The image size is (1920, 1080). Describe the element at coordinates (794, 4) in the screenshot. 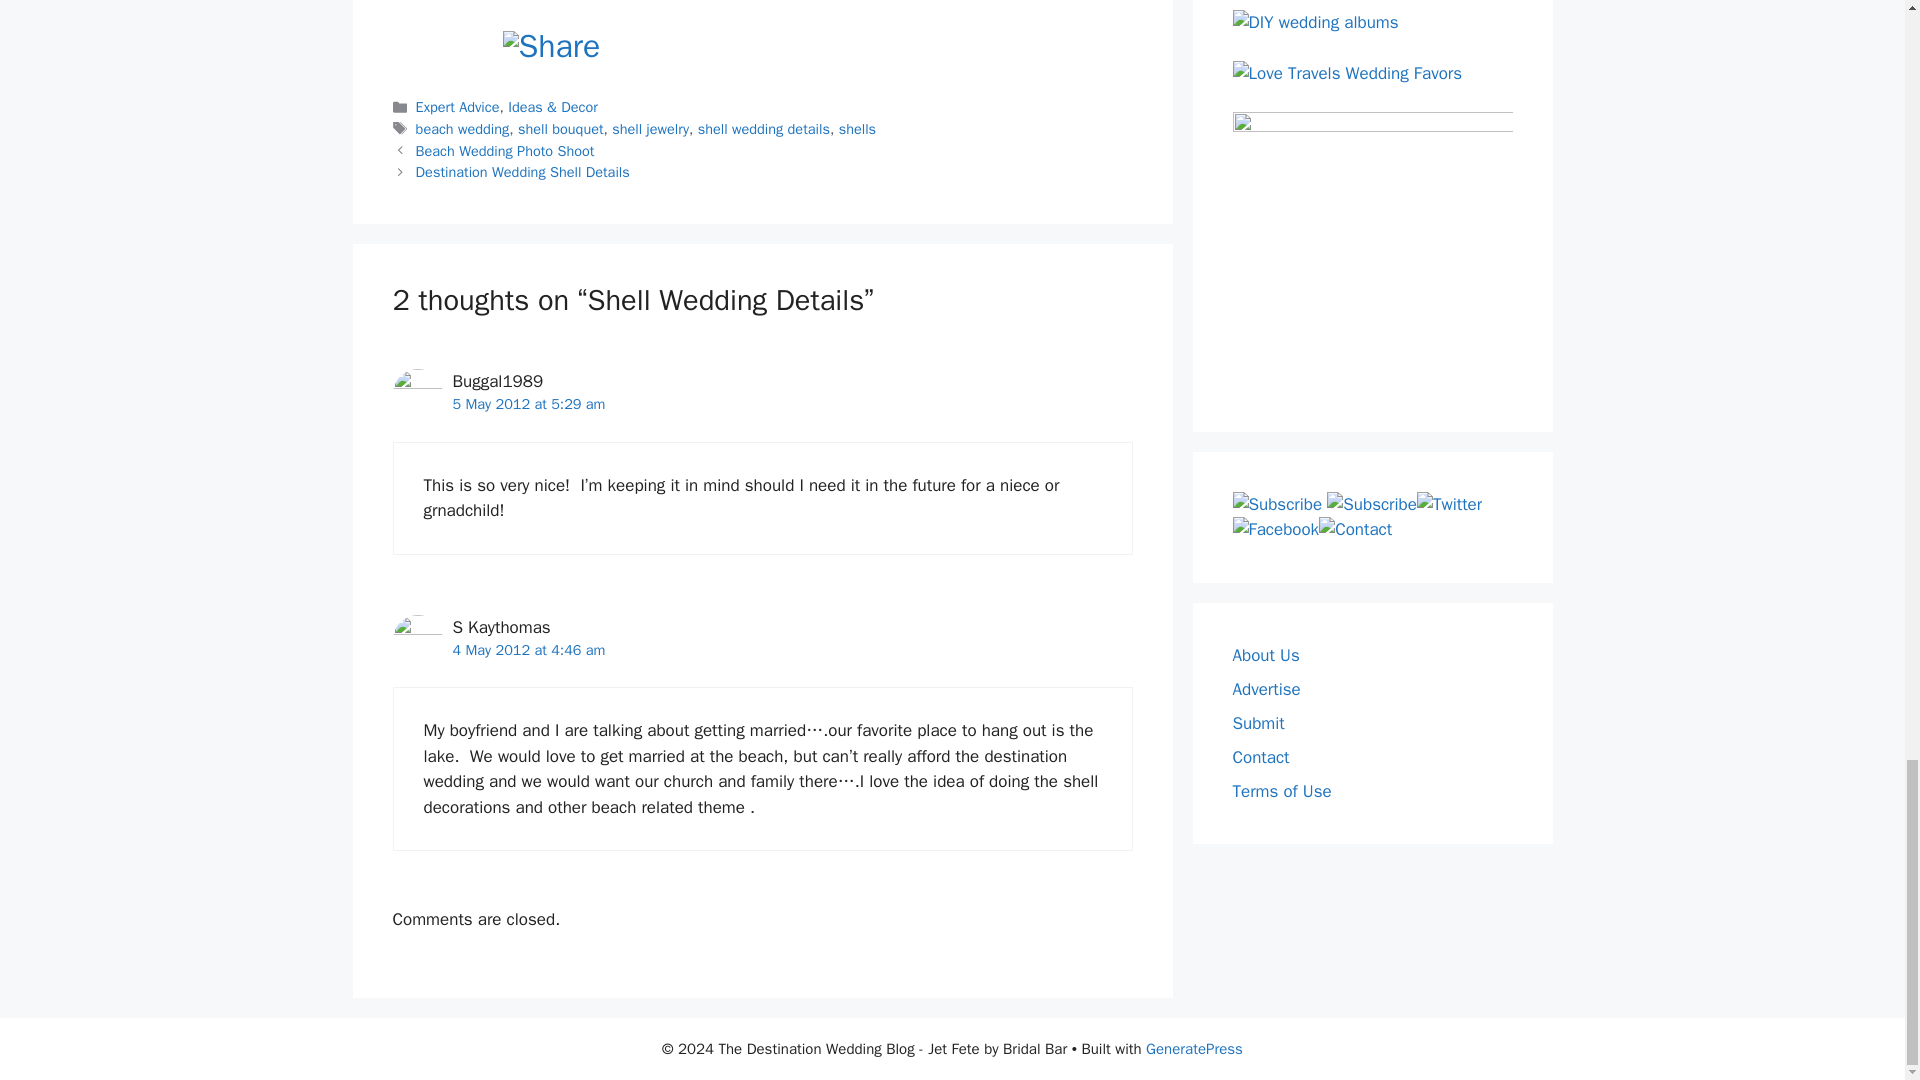

I see `Stingray City, Grand Cayman Trash the Dress` at that location.